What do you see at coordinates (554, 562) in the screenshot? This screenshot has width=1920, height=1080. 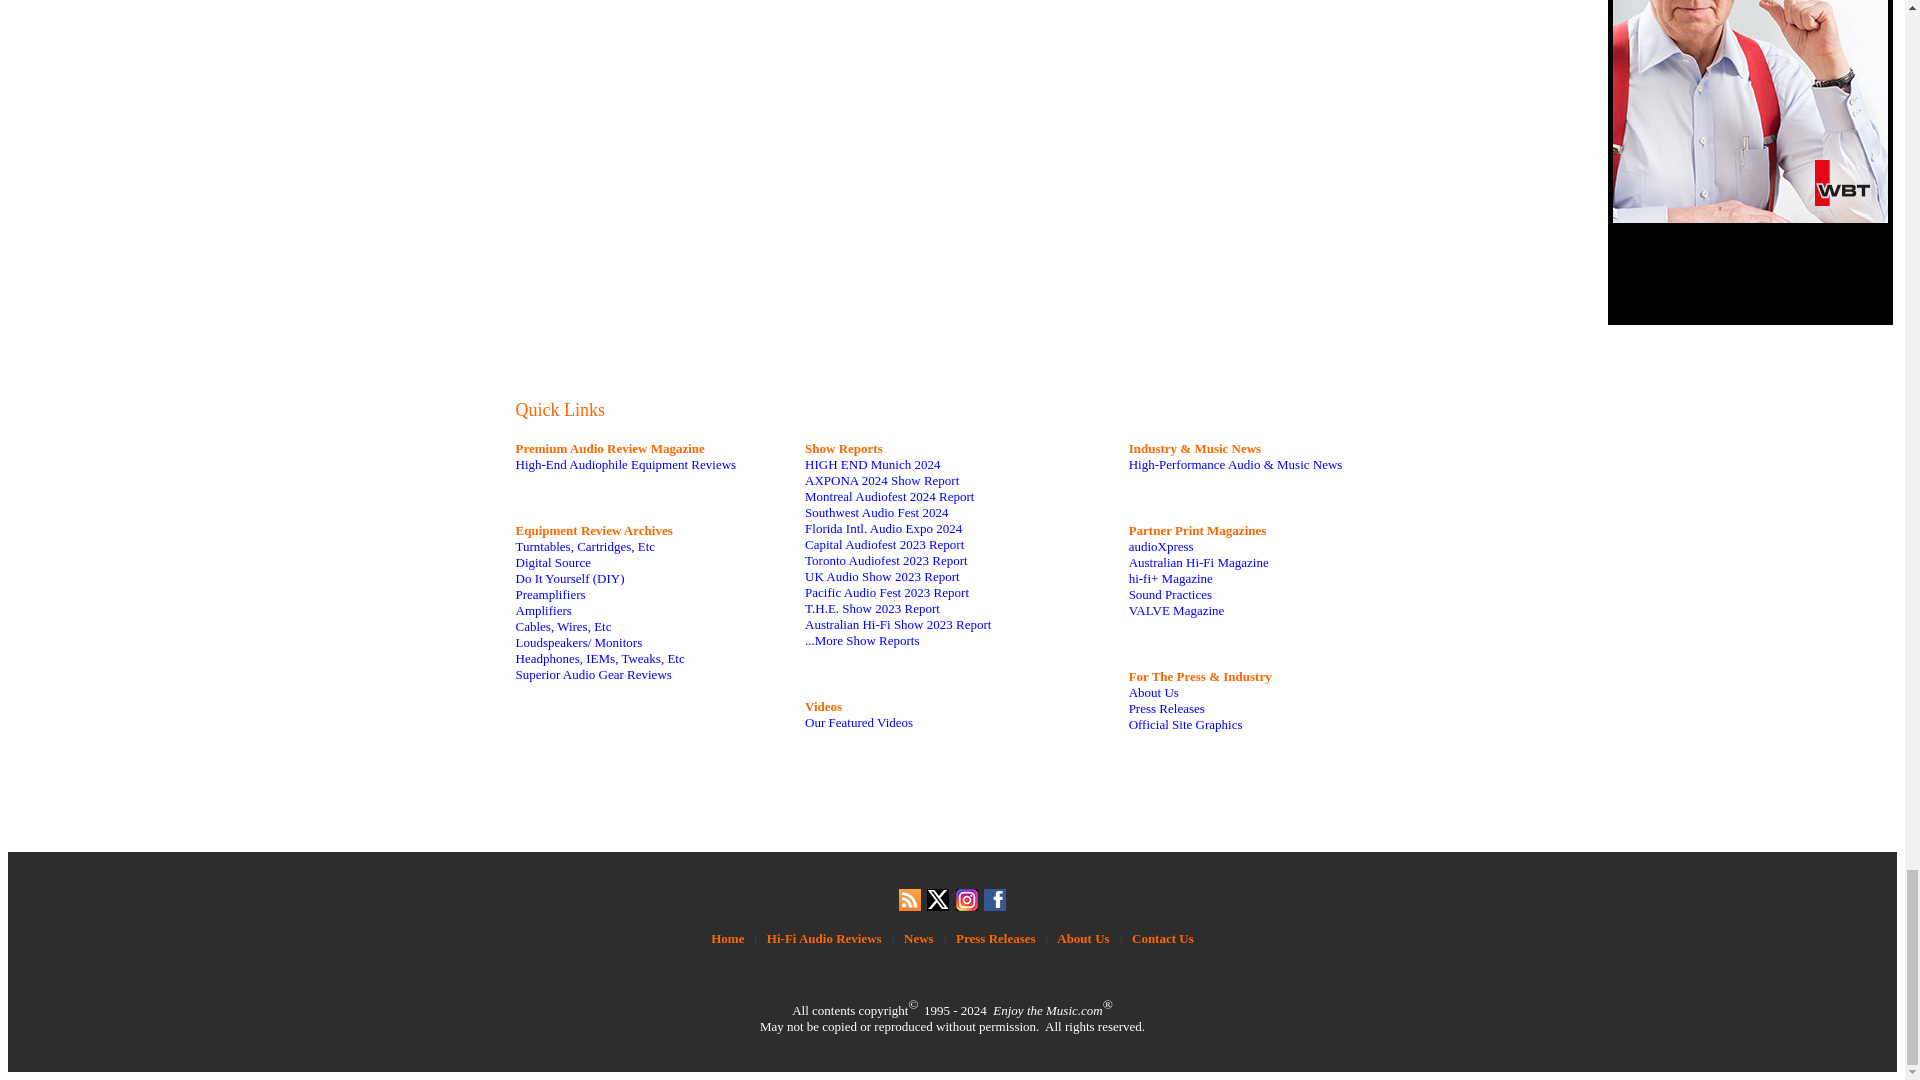 I see `Digital Source` at bounding box center [554, 562].